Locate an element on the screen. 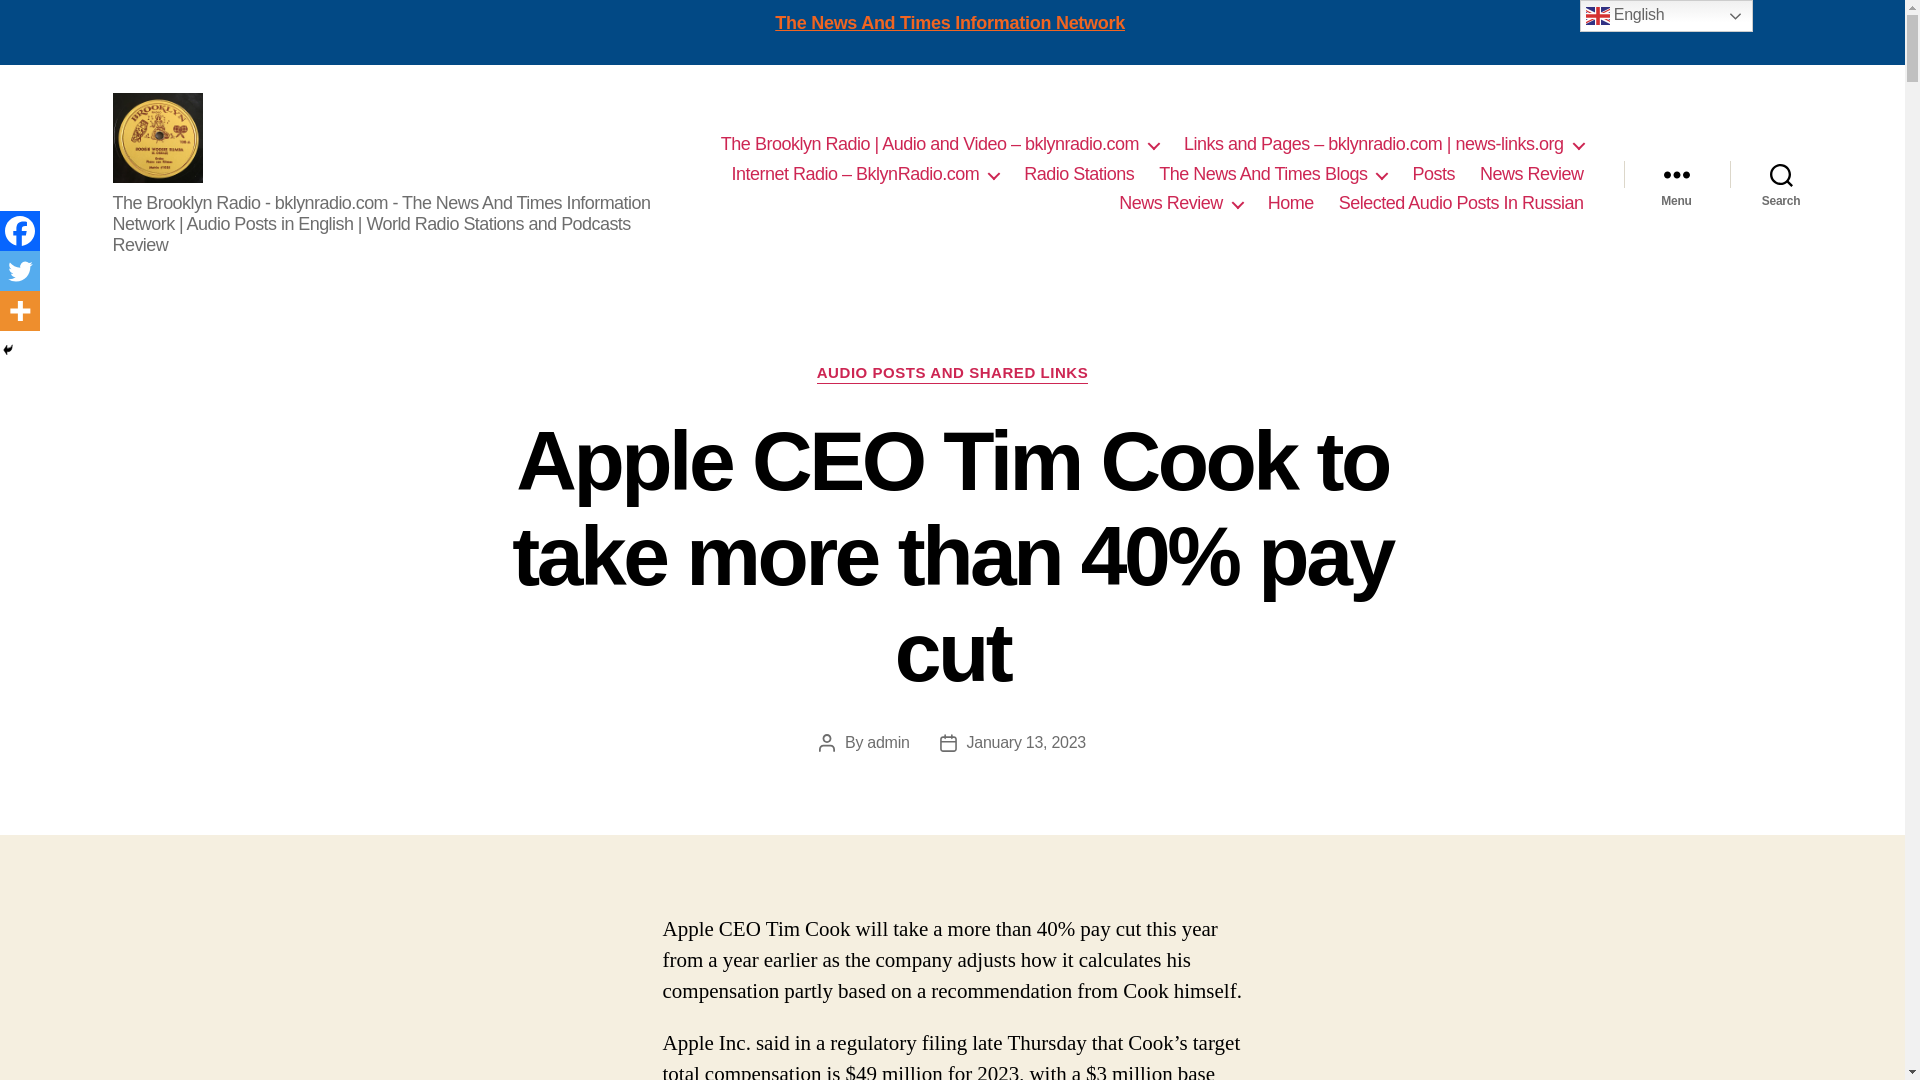 The height and width of the screenshot is (1080, 1920). News Review is located at coordinates (1180, 204).